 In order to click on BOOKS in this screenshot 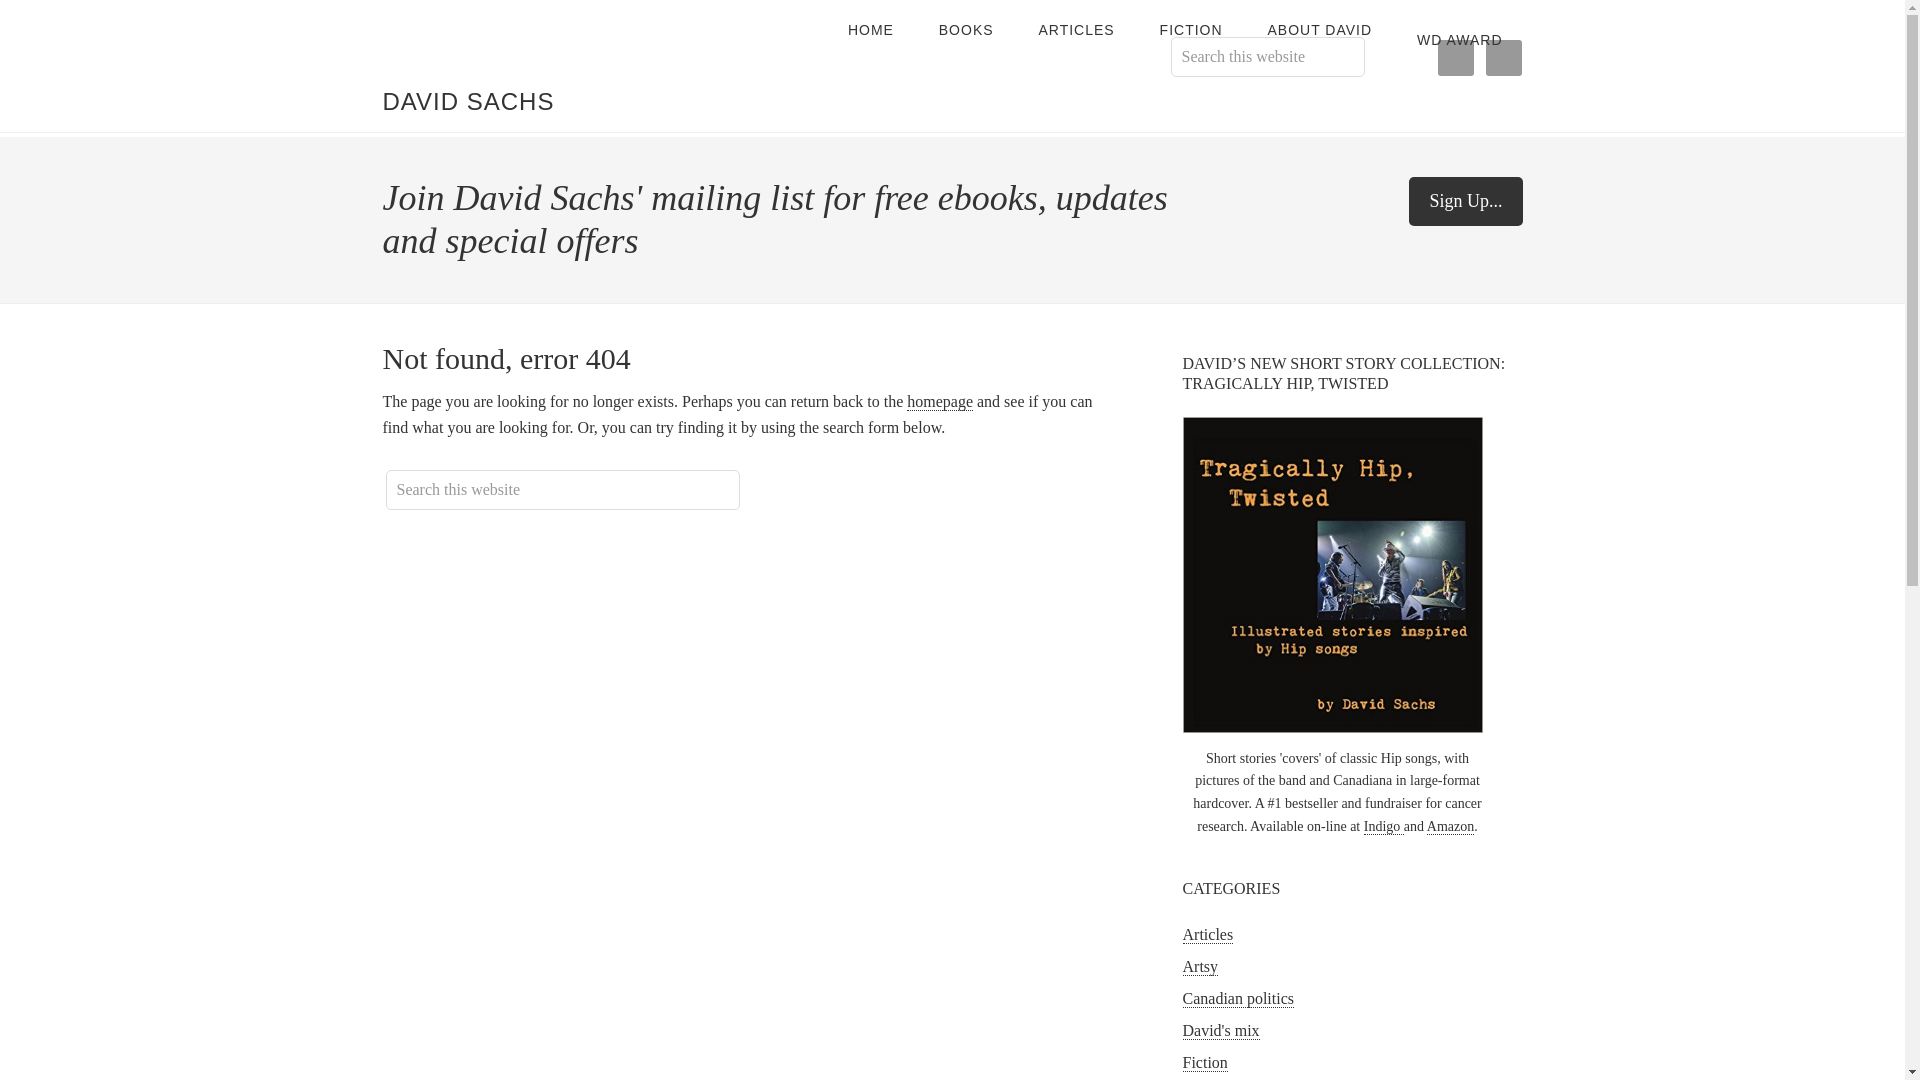, I will do `click(966, 30)`.